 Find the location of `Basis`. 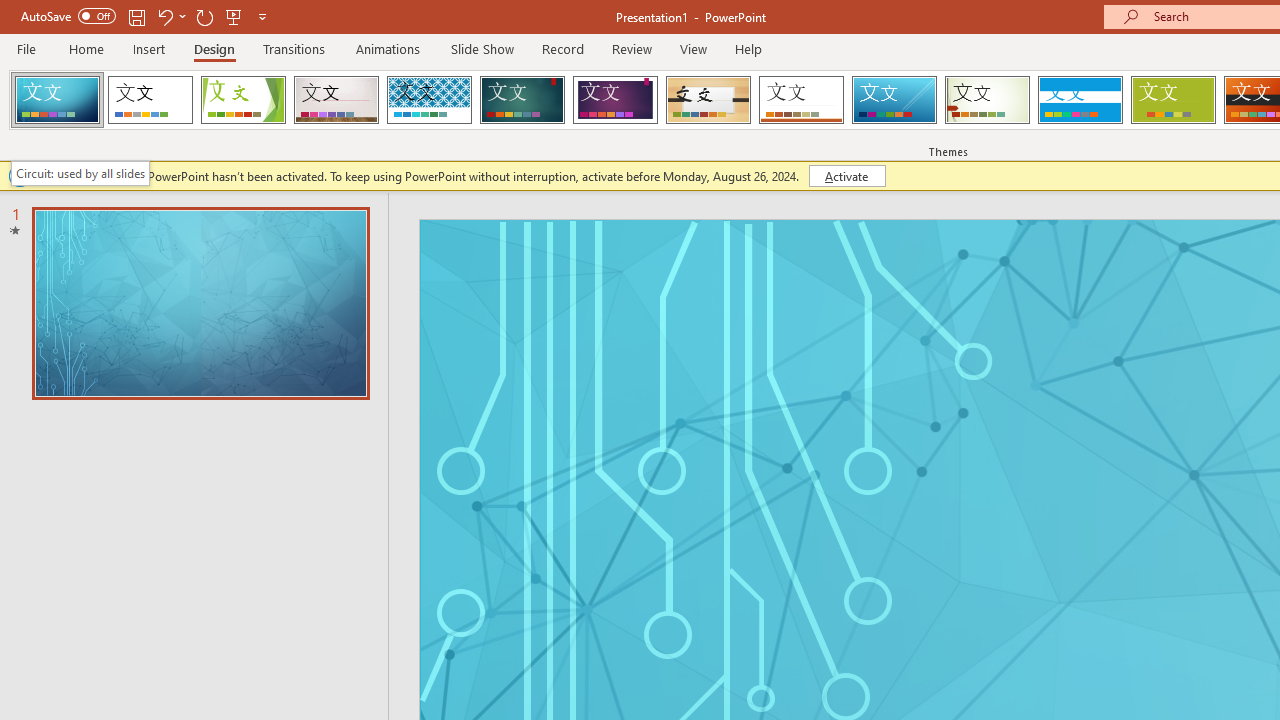

Basis is located at coordinates (1172, 100).